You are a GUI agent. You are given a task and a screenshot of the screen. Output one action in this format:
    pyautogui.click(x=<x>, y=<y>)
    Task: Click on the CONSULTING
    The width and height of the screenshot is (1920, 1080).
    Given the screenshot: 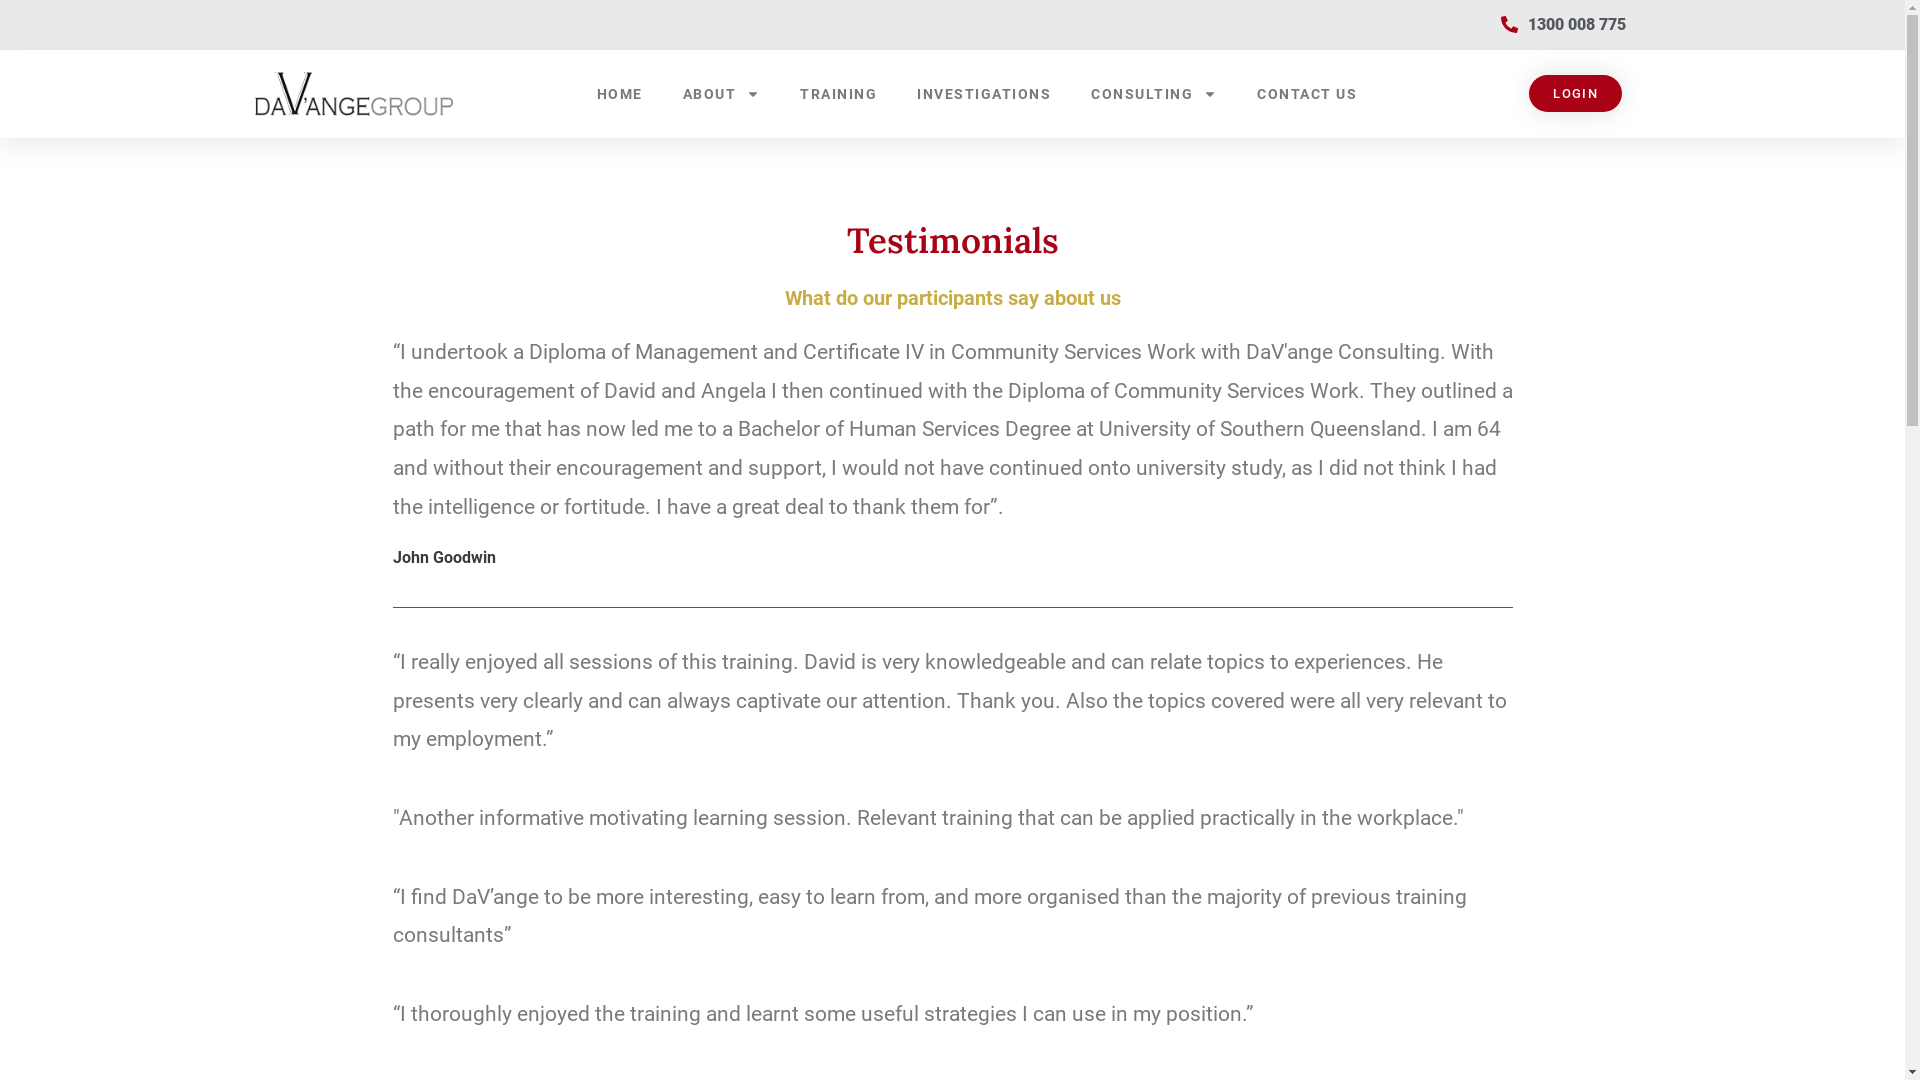 What is the action you would take?
    pyautogui.click(x=1154, y=94)
    